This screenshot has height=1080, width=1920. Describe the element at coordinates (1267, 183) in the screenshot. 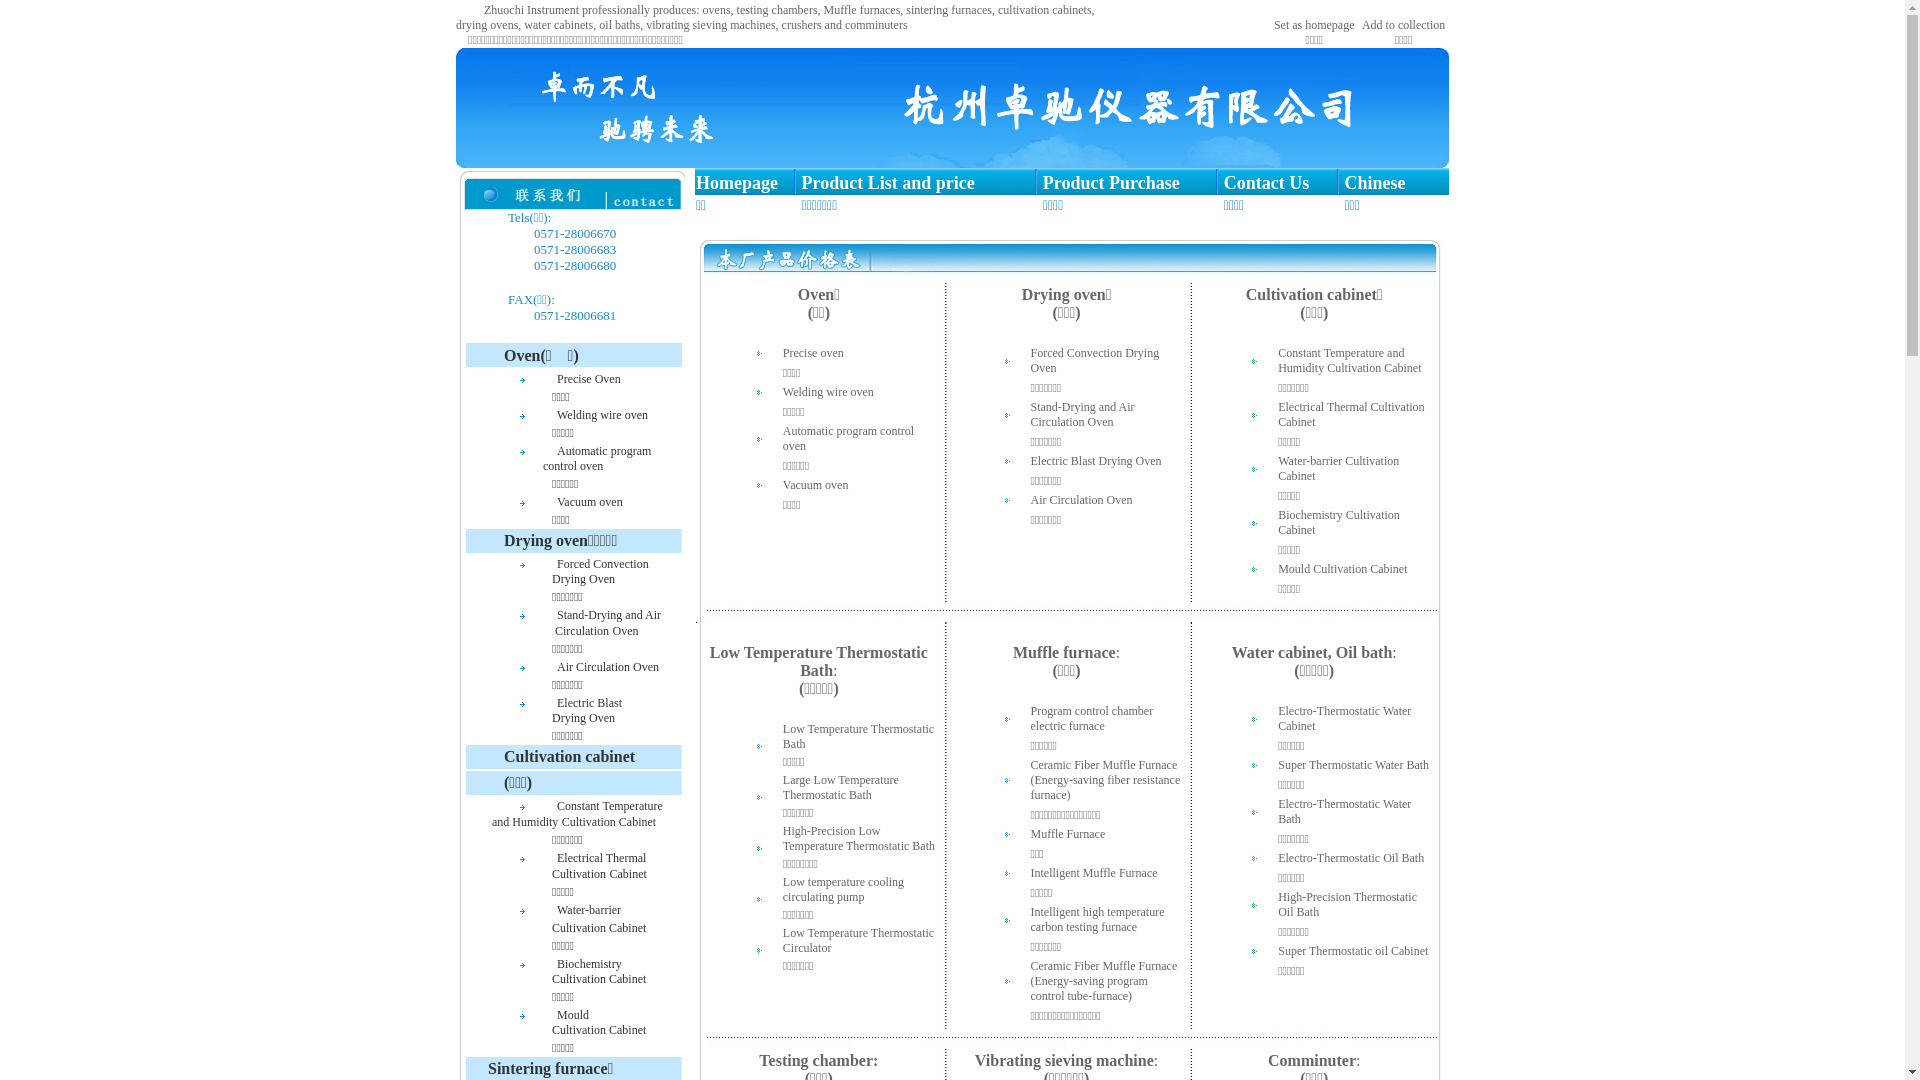

I see `Contact Us` at that location.